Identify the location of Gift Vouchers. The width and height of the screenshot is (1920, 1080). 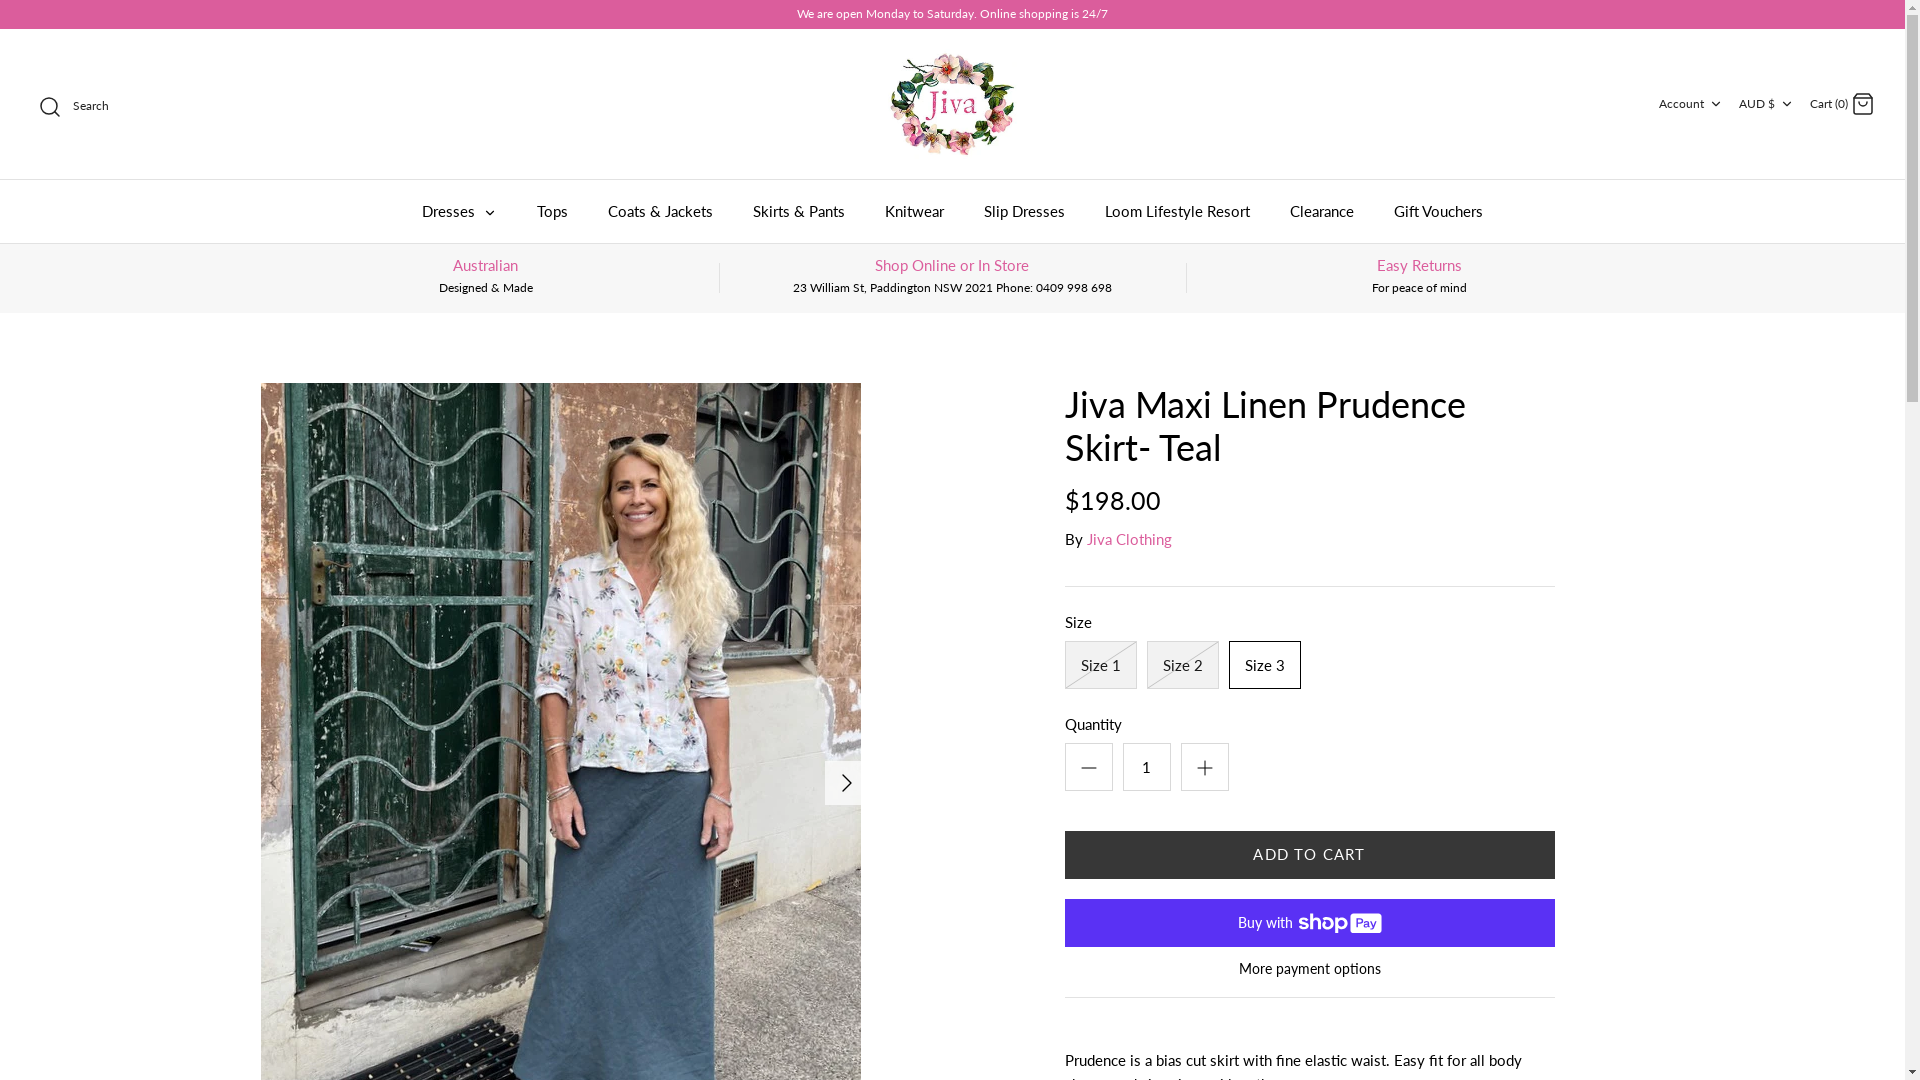
(1438, 212).